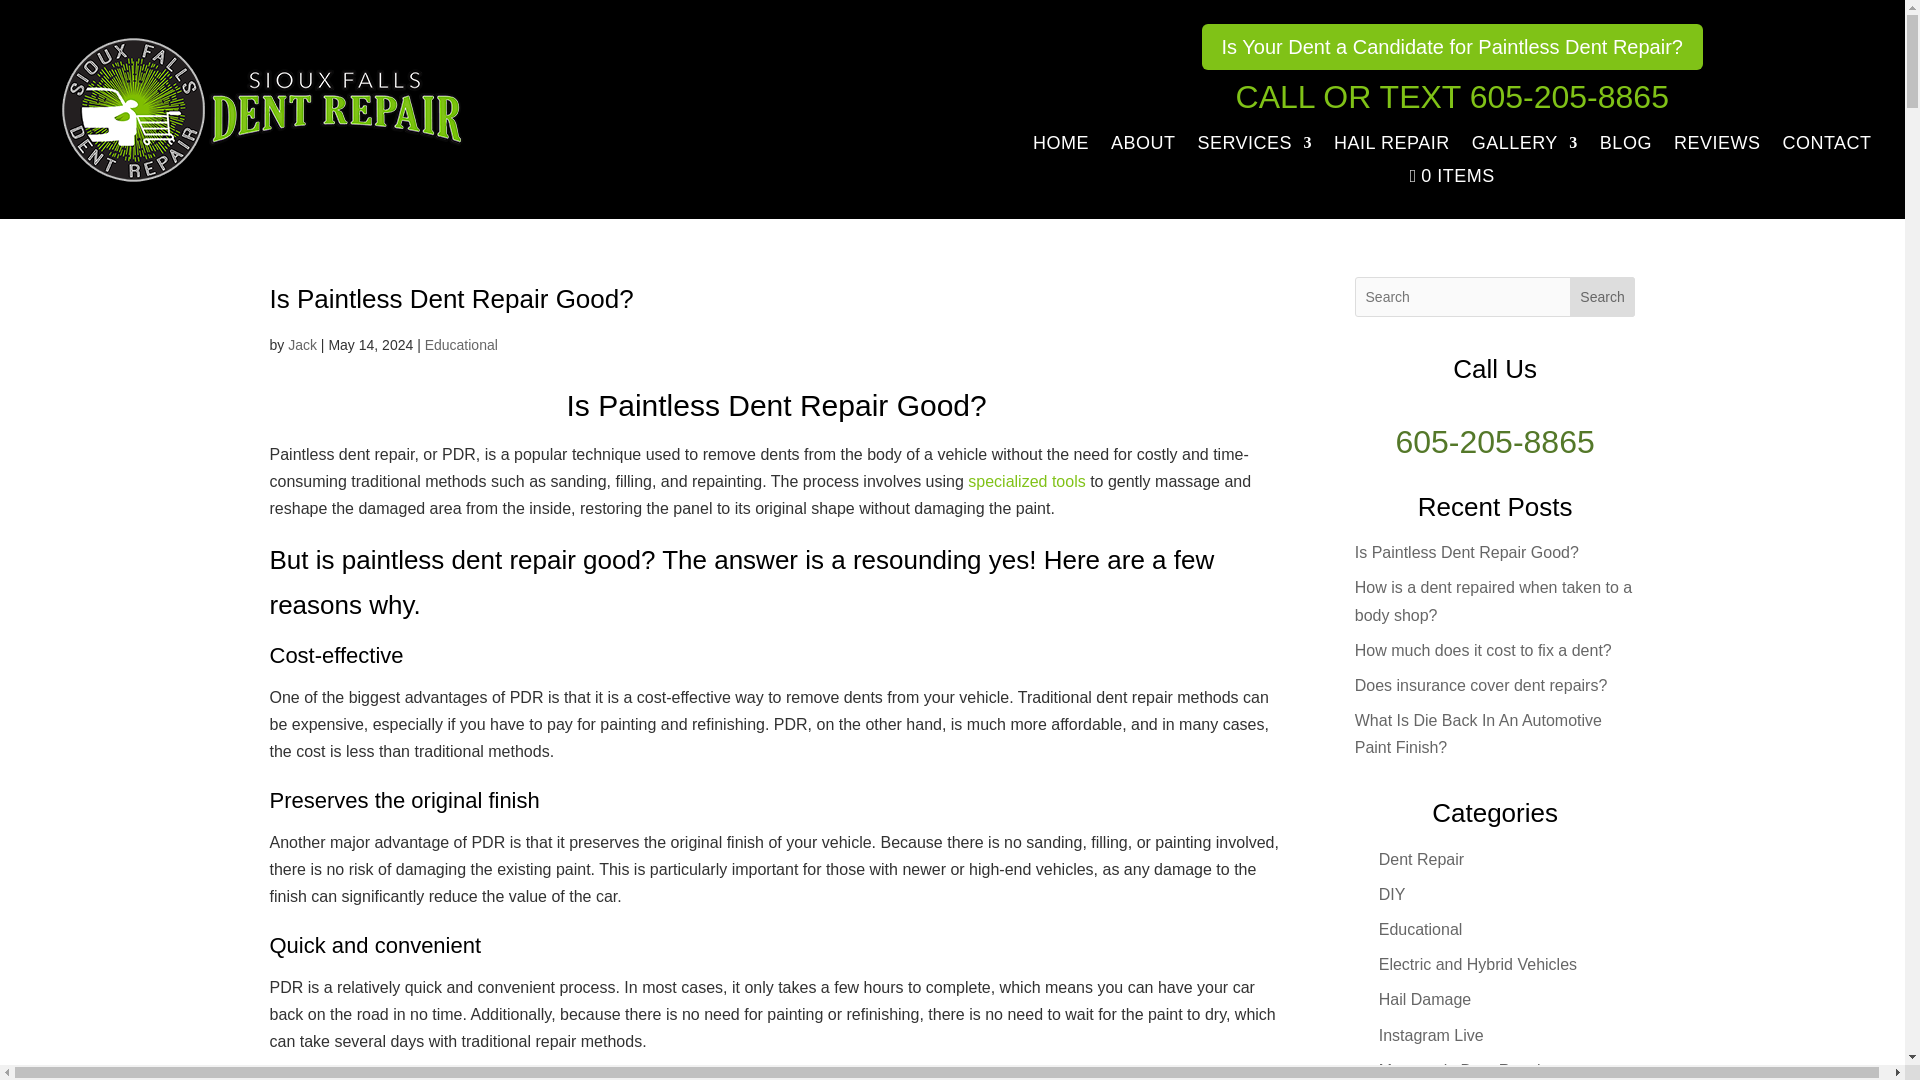 The height and width of the screenshot is (1080, 1920). I want to click on Educational, so click(460, 344).